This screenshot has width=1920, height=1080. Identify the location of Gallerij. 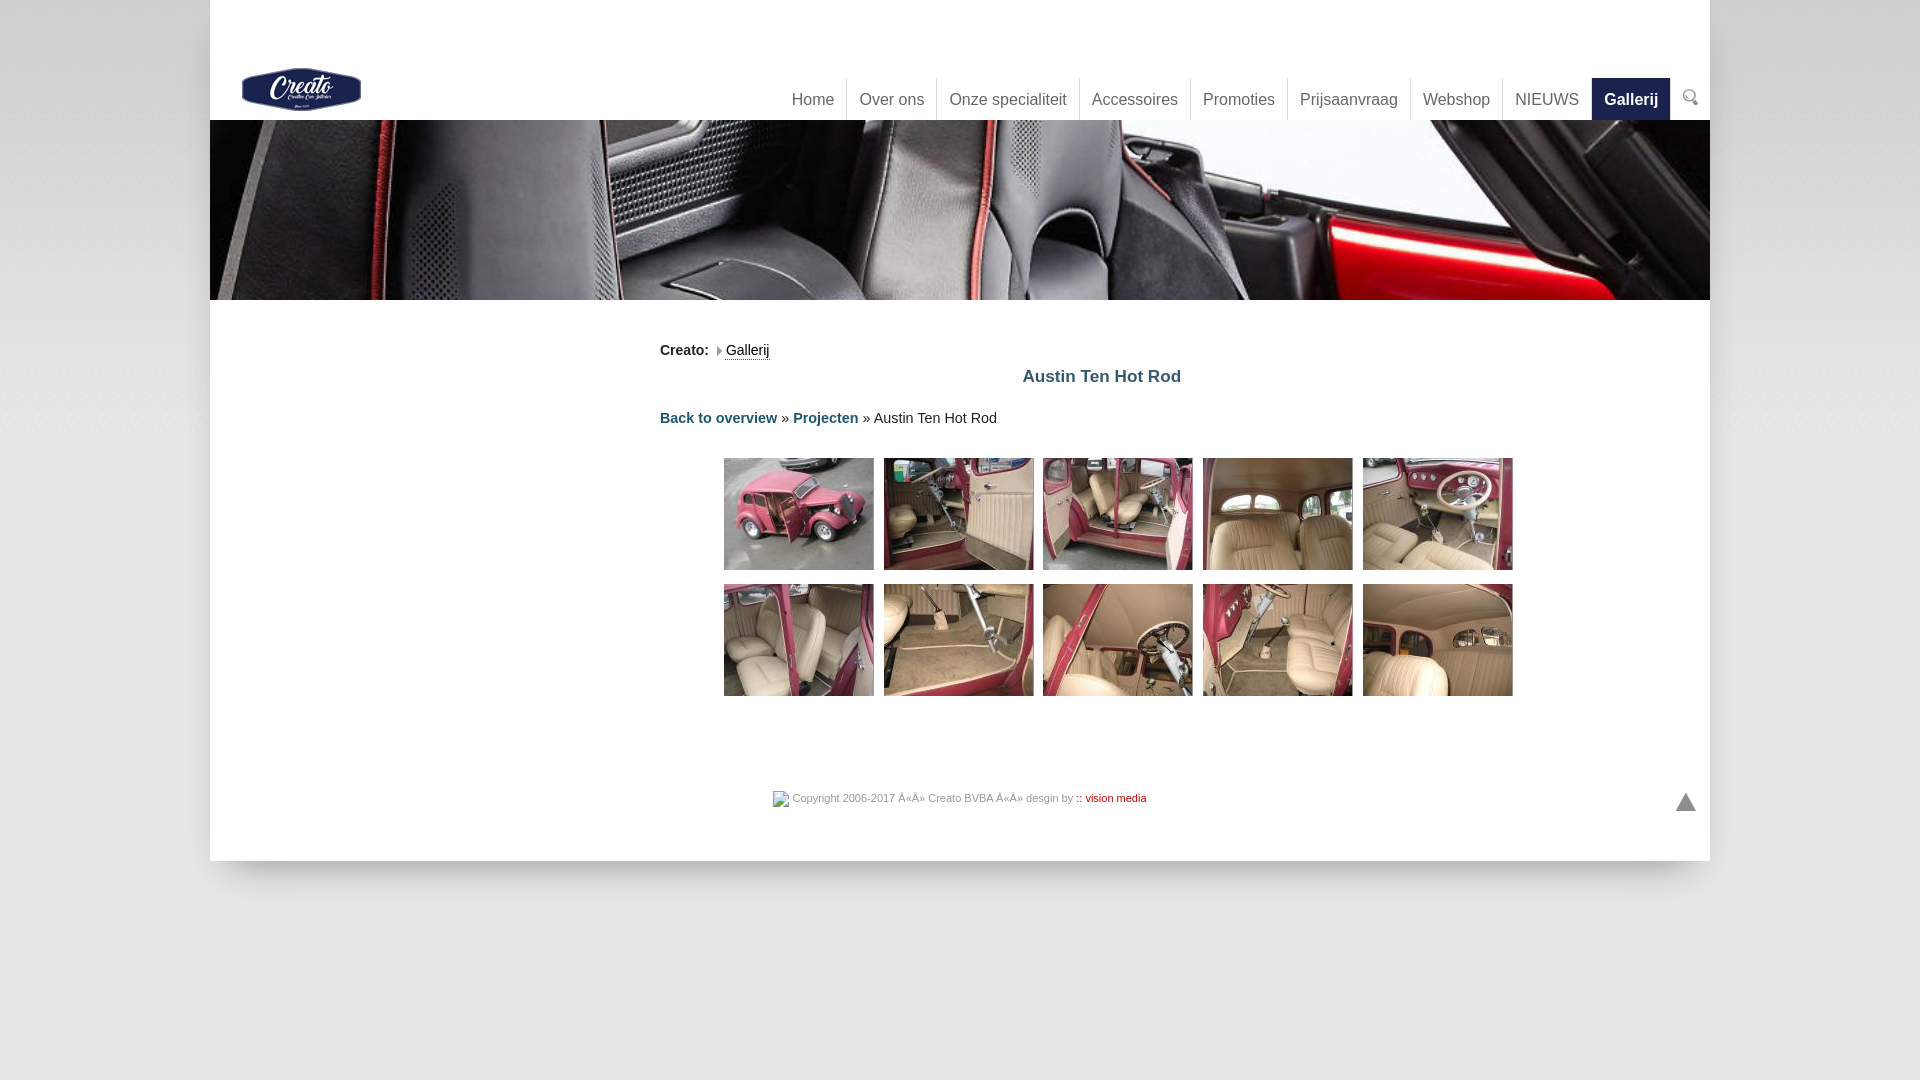
(1632, 98).